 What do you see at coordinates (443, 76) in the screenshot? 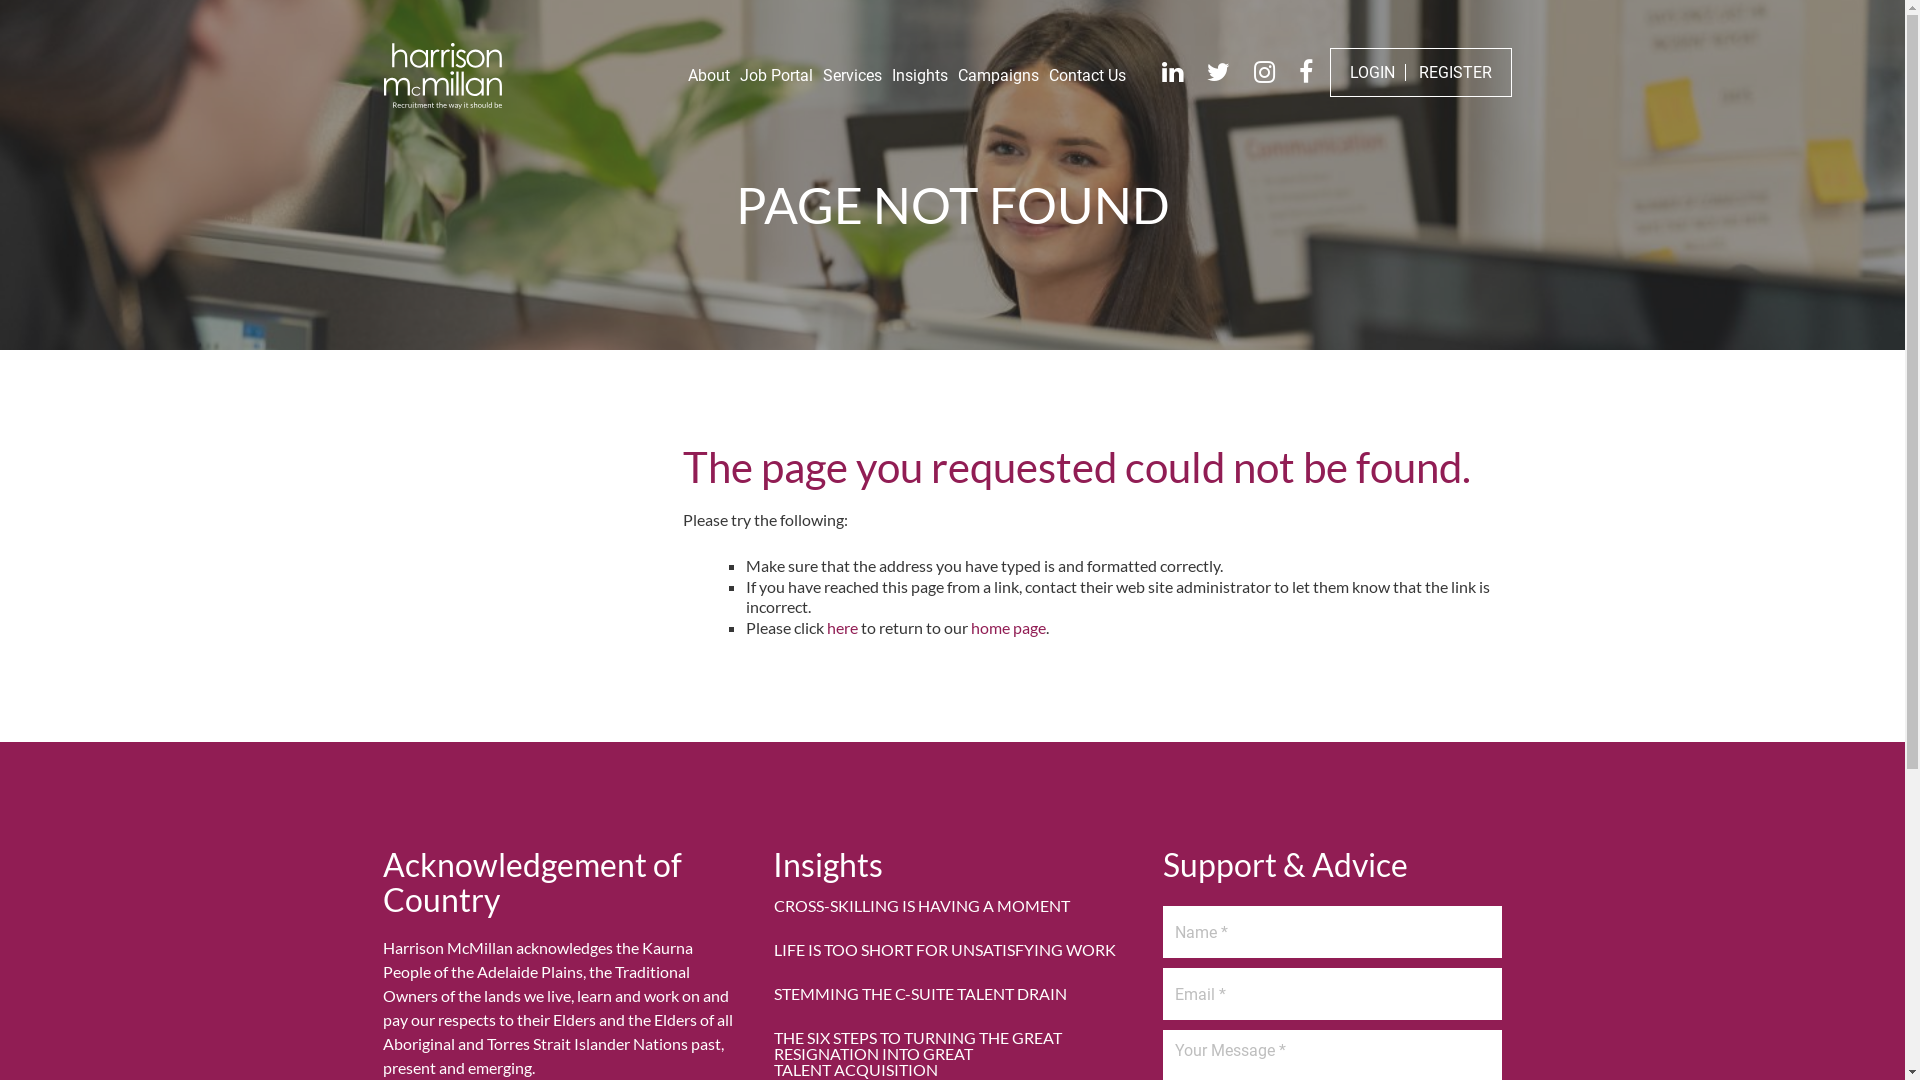
I see `Drover ag` at bounding box center [443, 76].